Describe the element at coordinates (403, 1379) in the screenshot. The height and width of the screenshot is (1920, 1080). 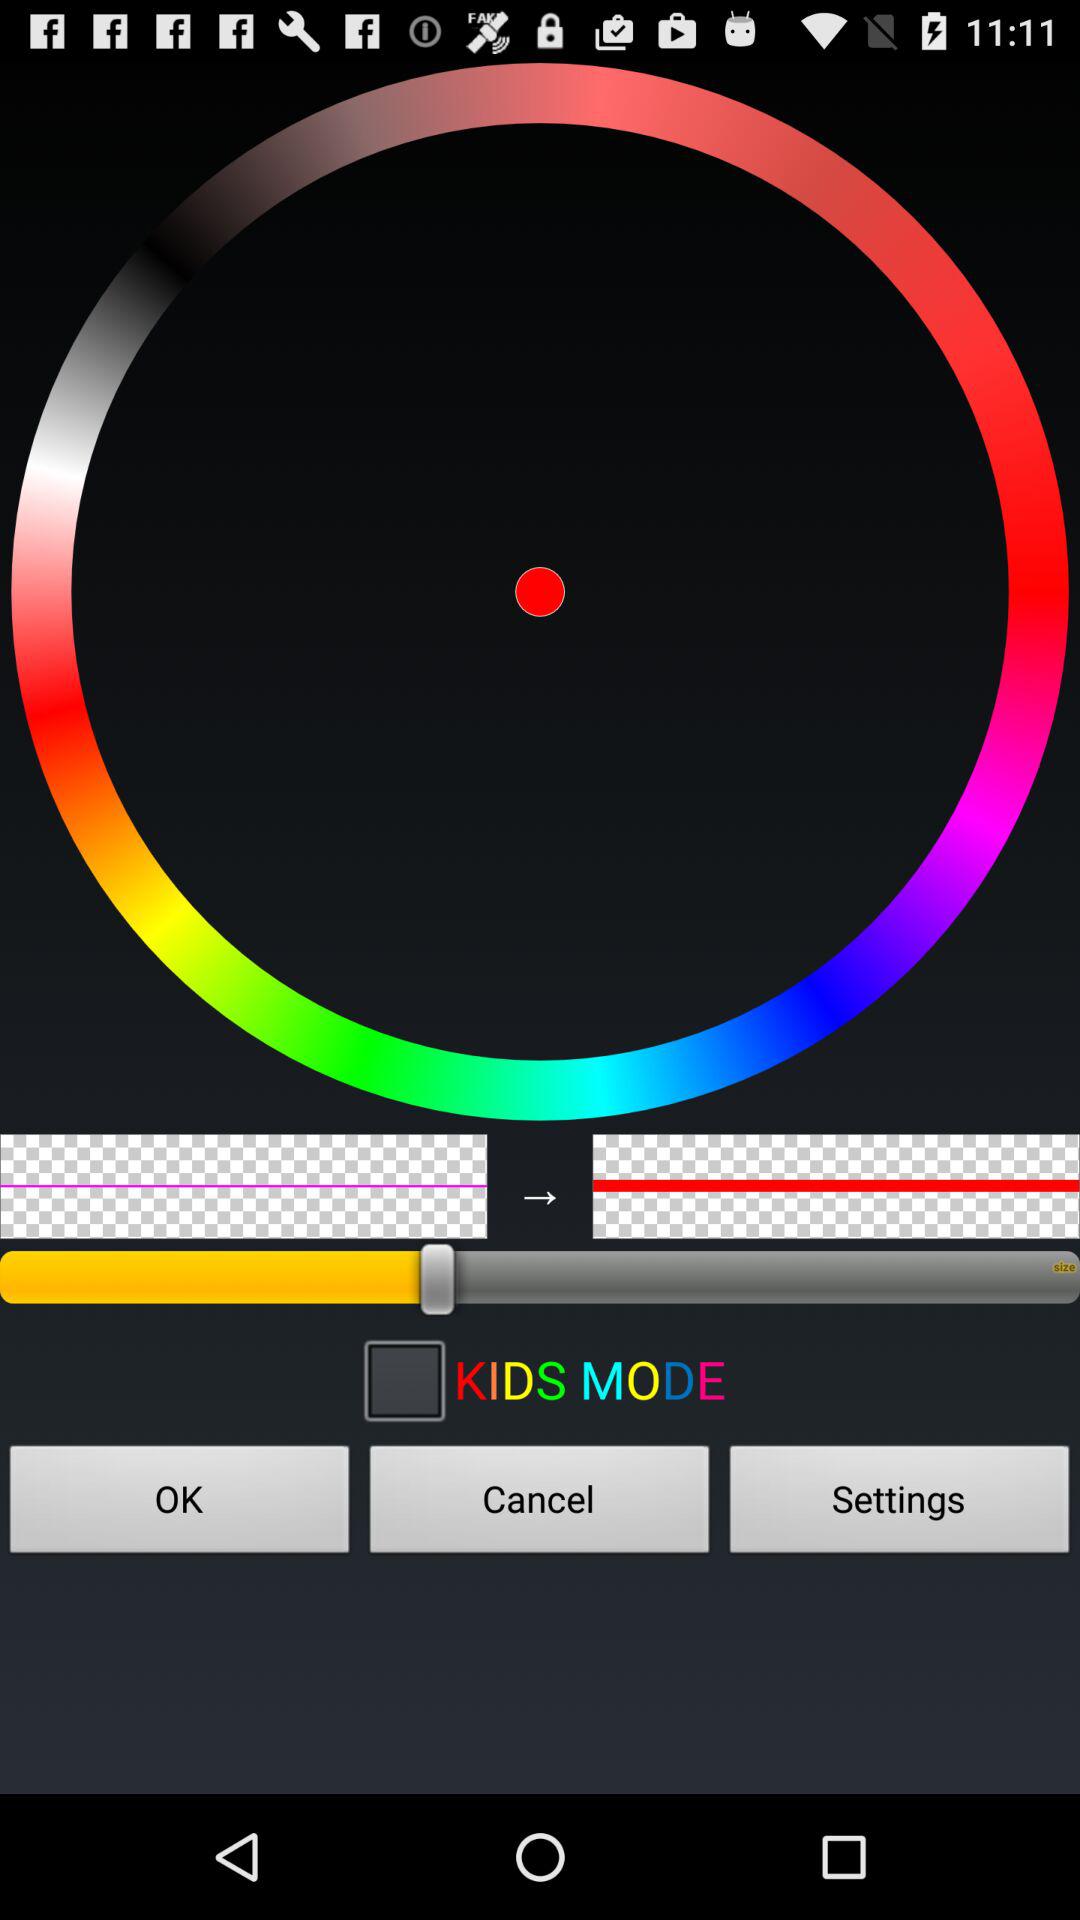
I see `choose the app to the left of kids mode app` at that location.